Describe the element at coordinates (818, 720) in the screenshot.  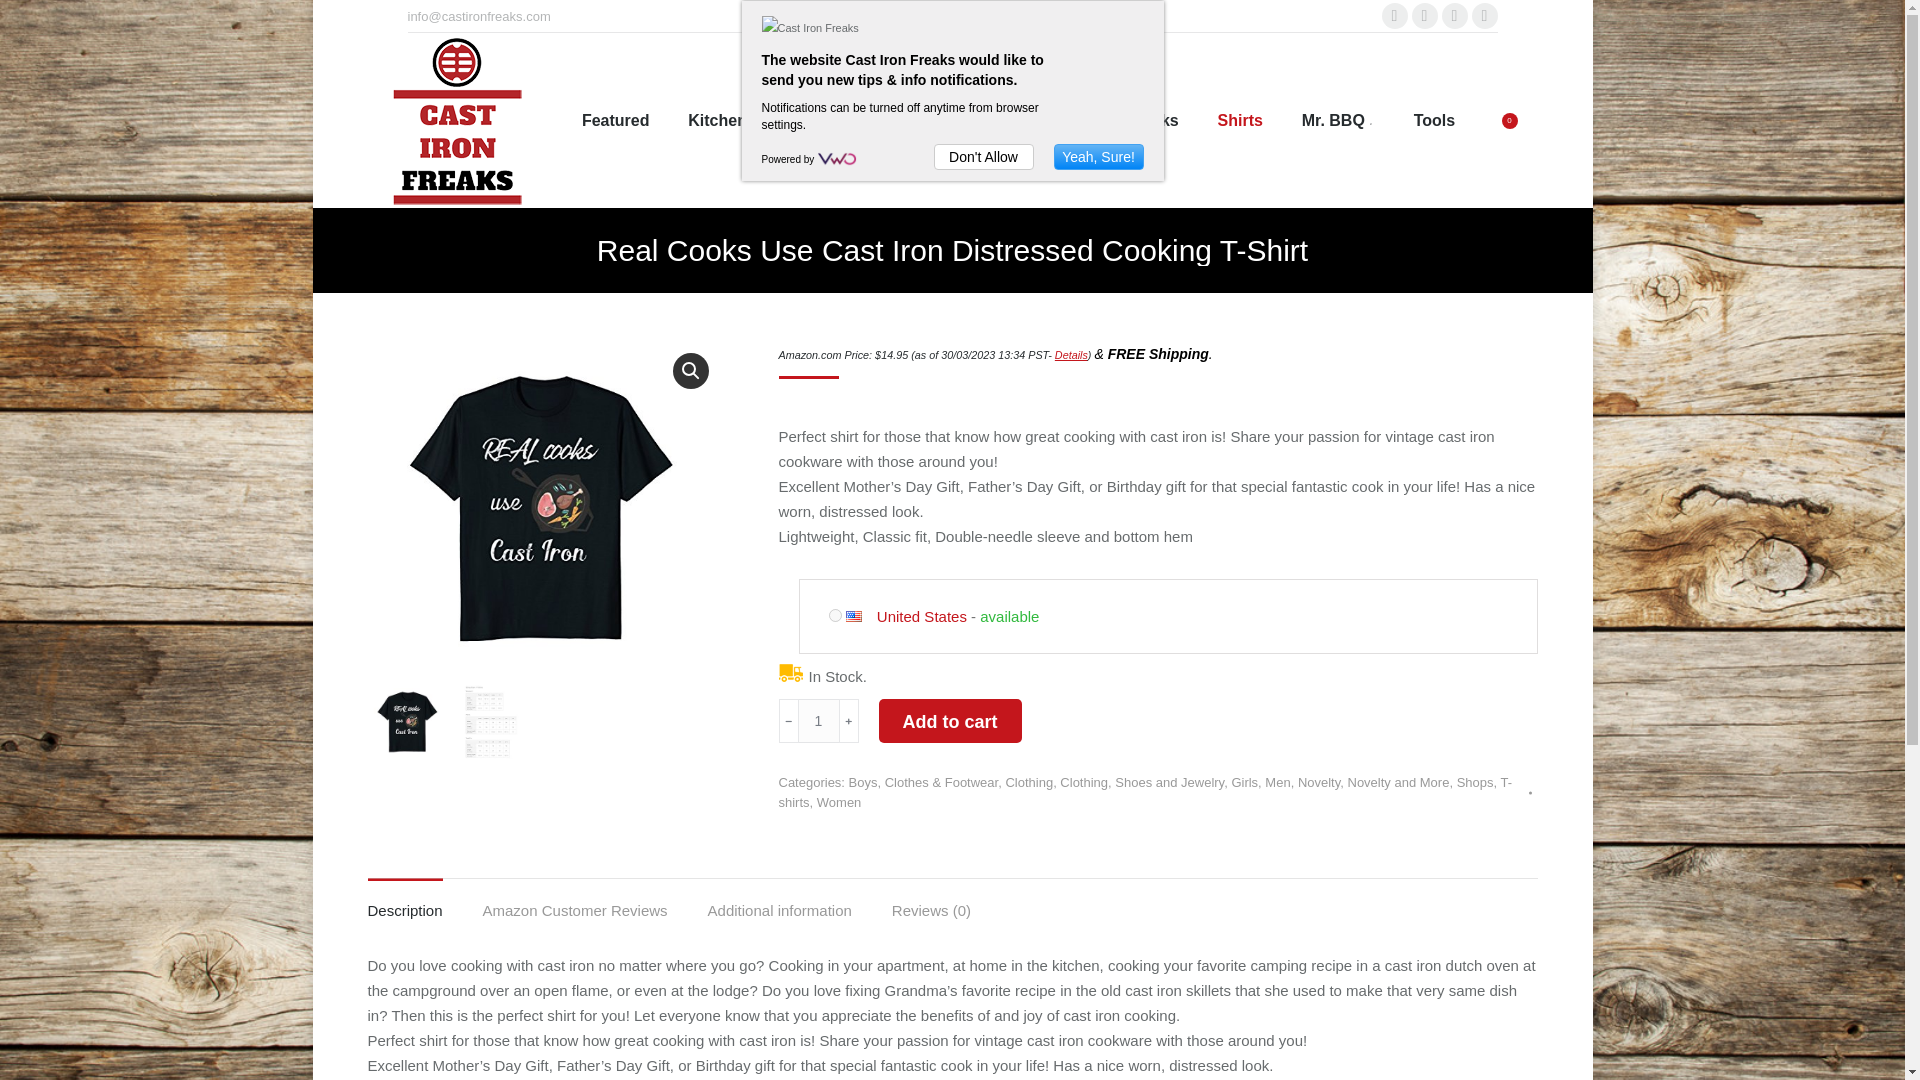
I see `1` at that location.